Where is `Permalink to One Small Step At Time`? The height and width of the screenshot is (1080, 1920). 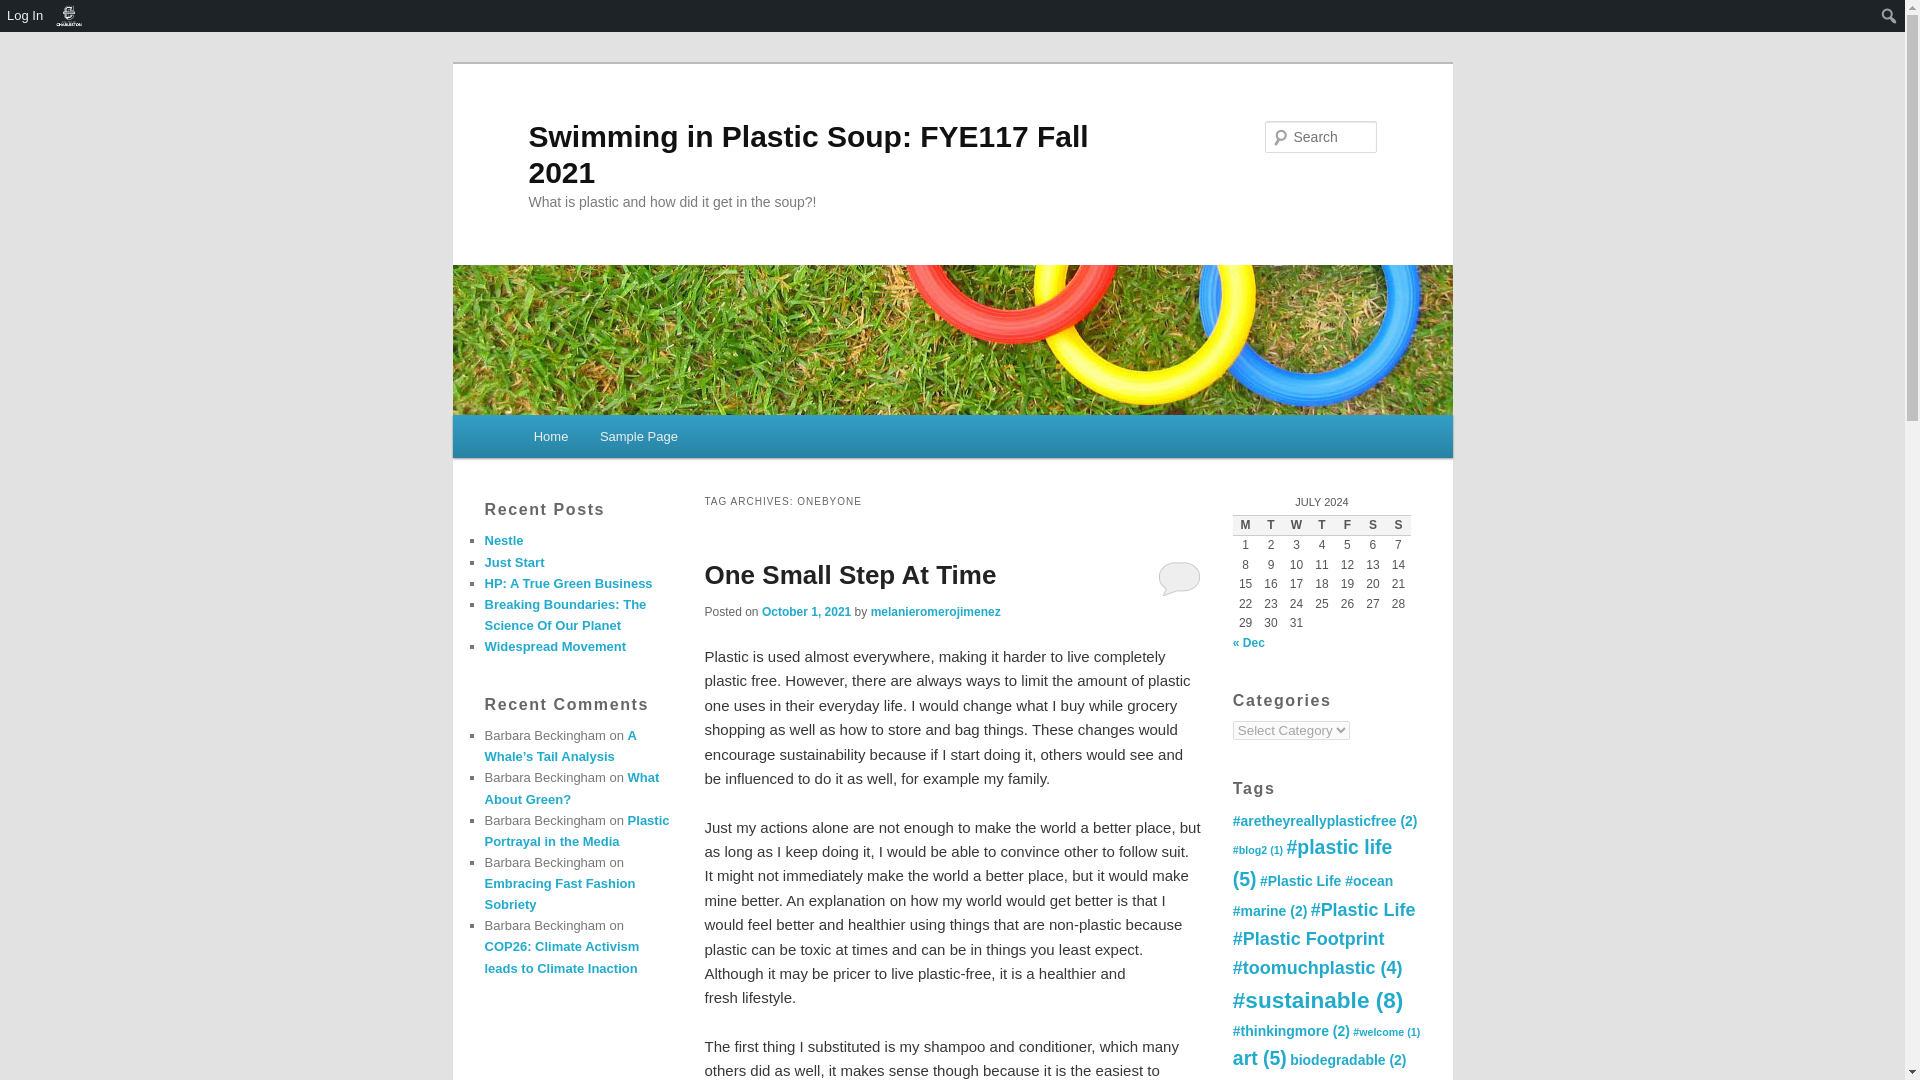
Permalink to One Small Step At Time is located at coordinates (850, 574).